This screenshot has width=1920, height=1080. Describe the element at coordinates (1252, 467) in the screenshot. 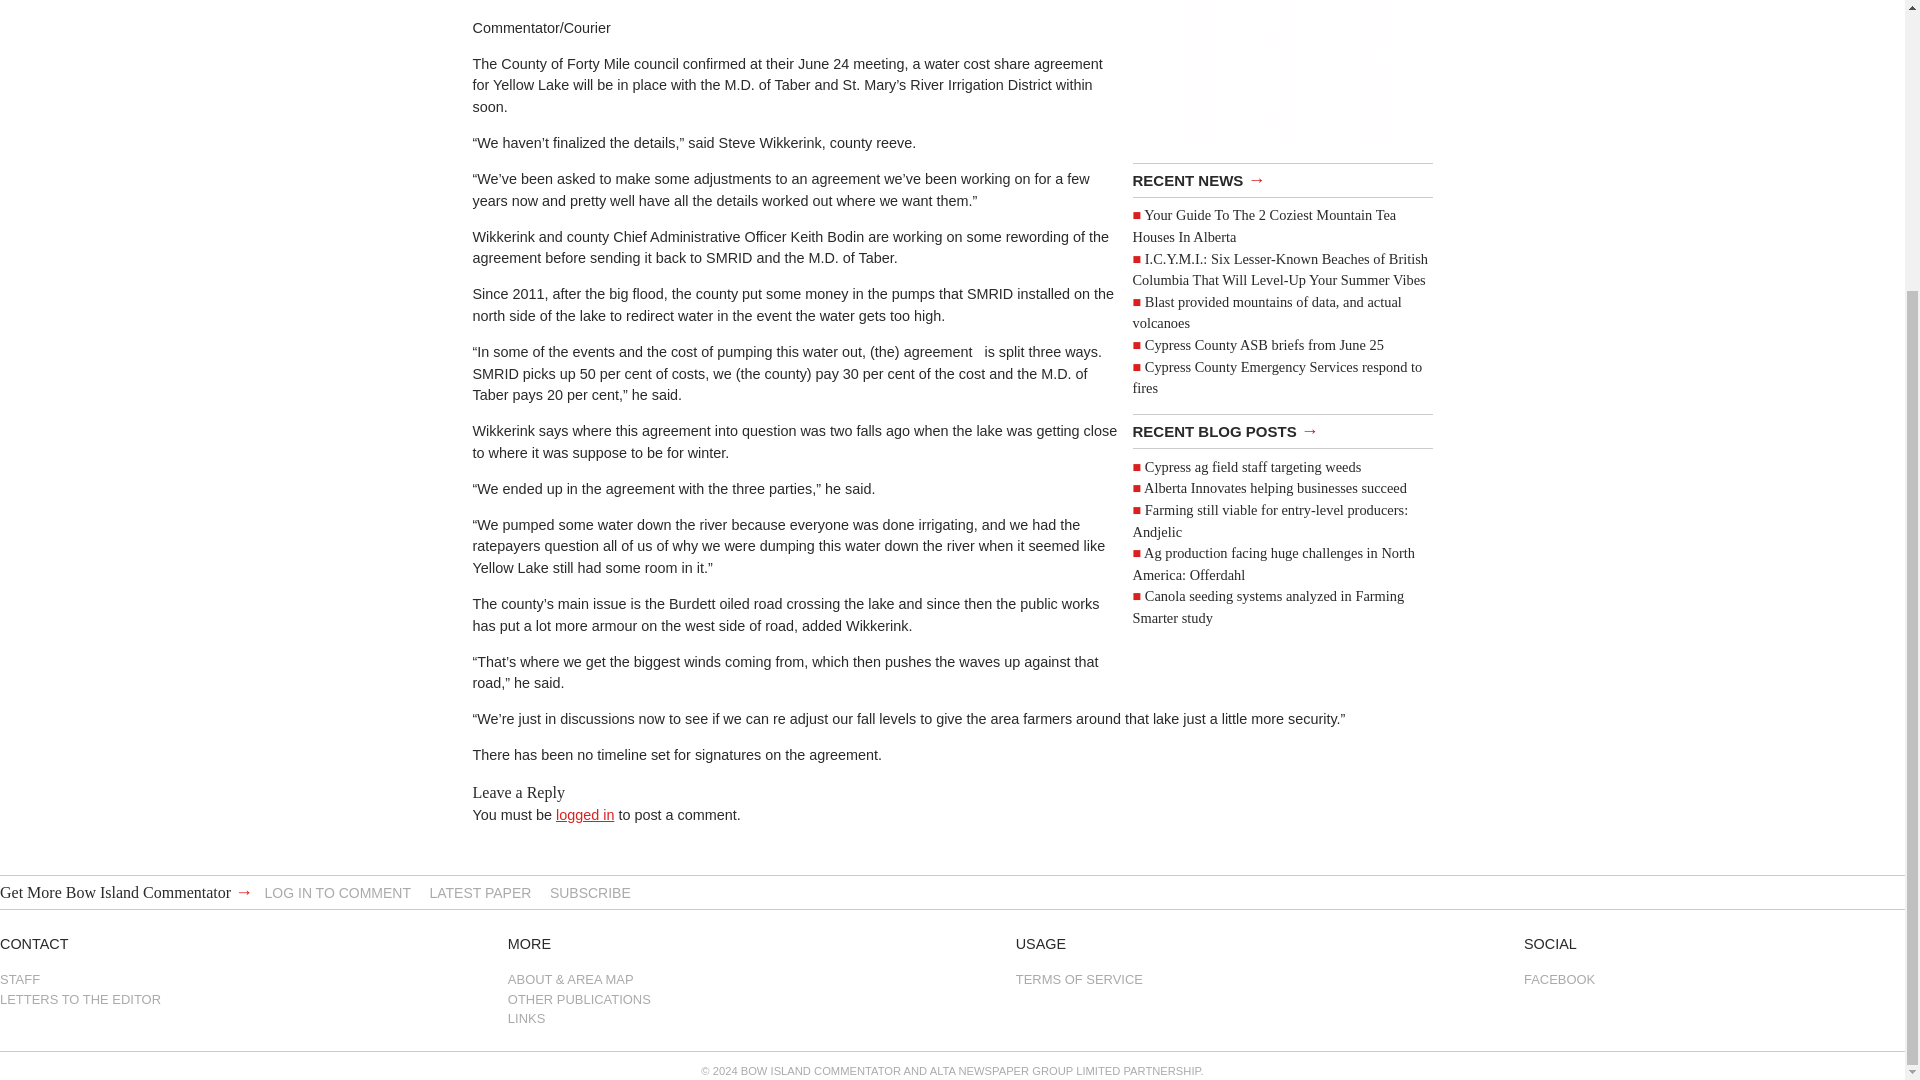

I see `Cypress ag field staff targeting weeds` at that location.